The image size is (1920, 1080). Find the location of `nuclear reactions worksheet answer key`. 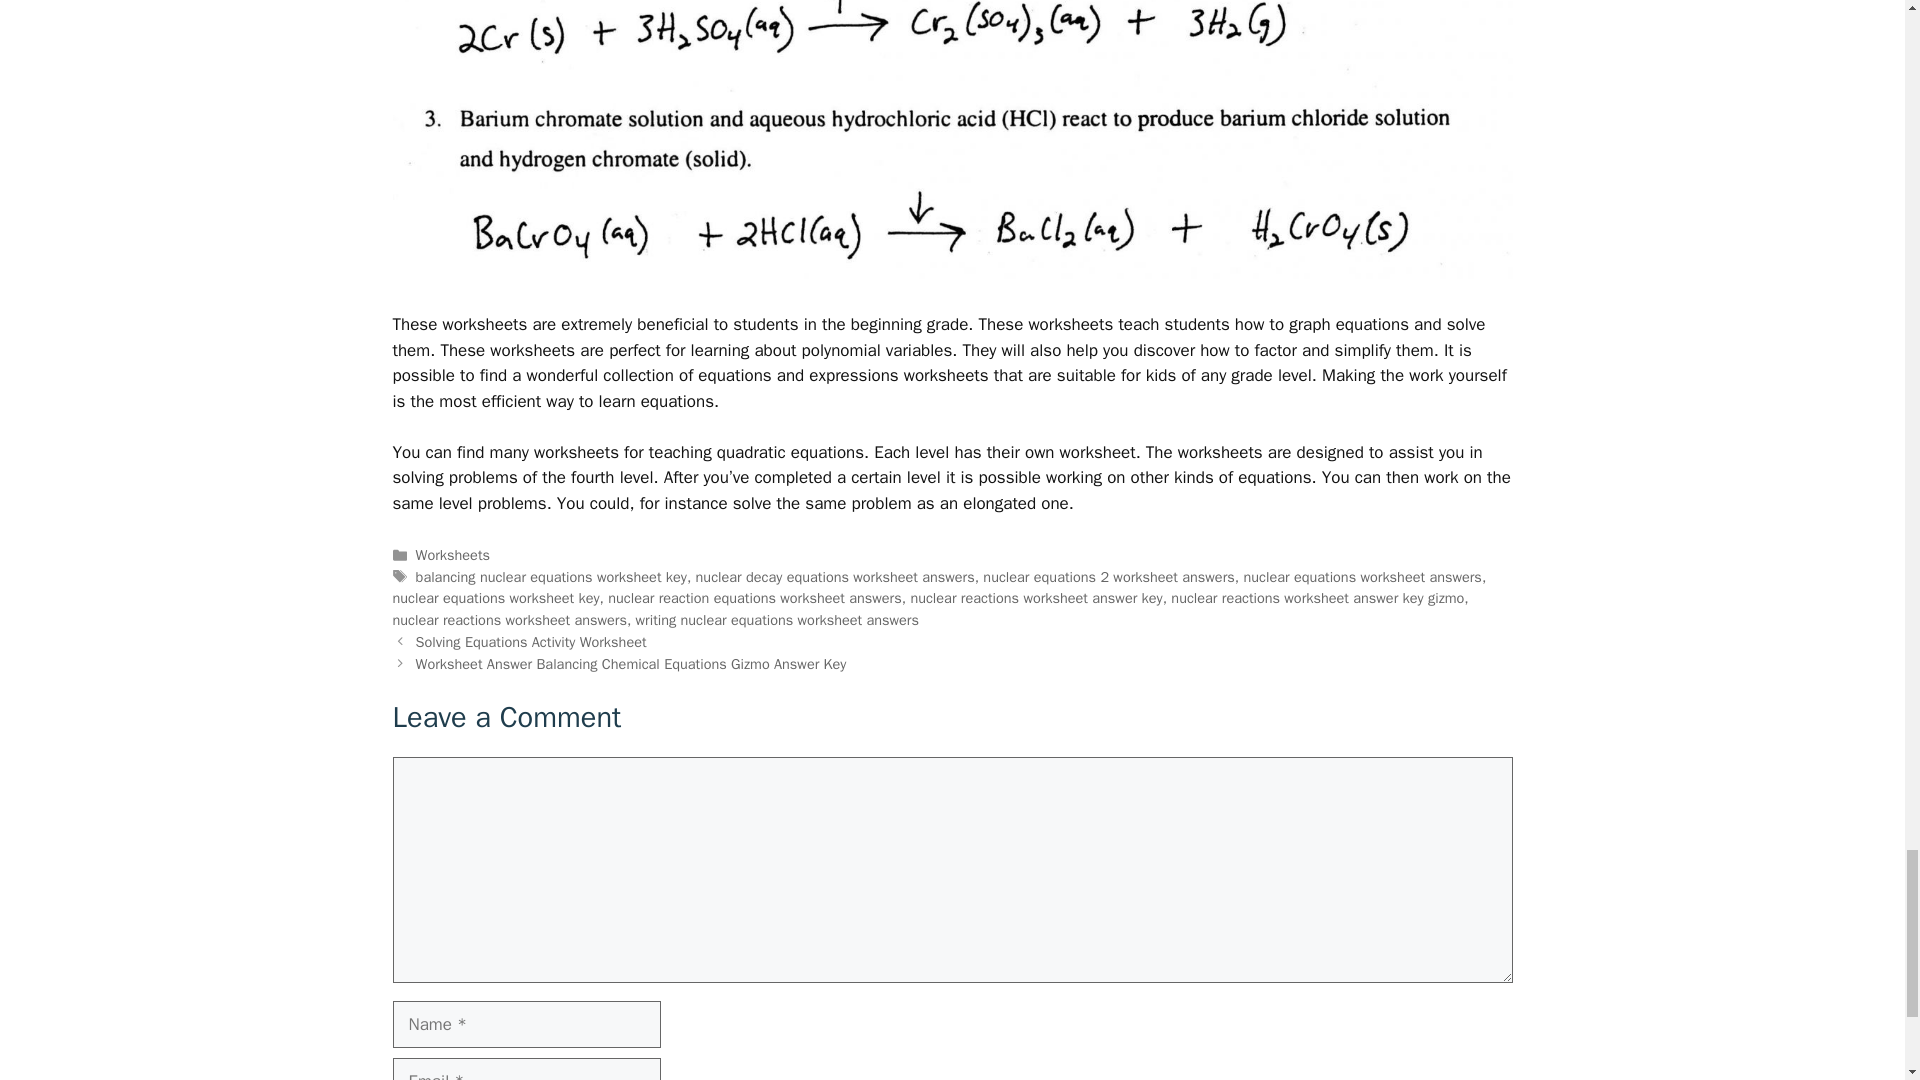

nuclear reactions worksheet answer key is located at coordinates (1036, 597).